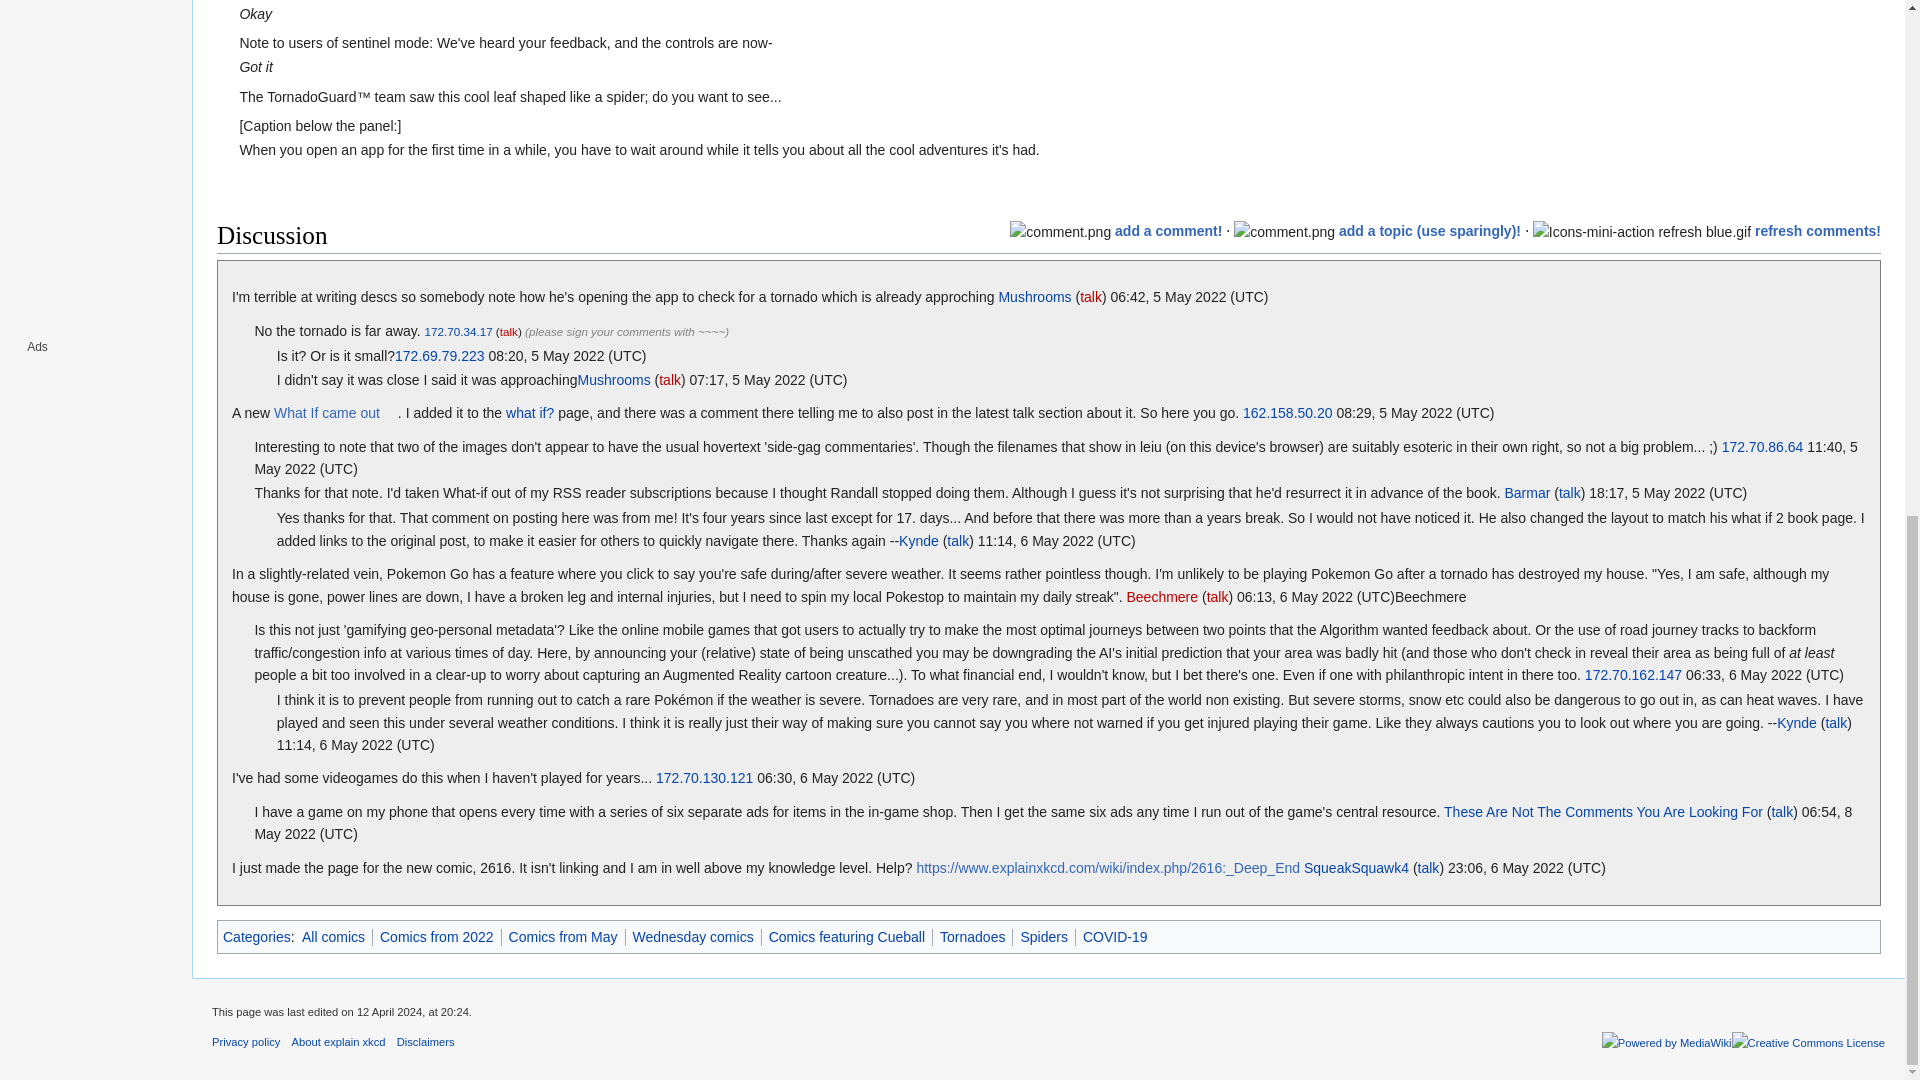  Describe the element at coordinates (1287, 413) in the screenshot. I see `162.158.50.20` at that location.